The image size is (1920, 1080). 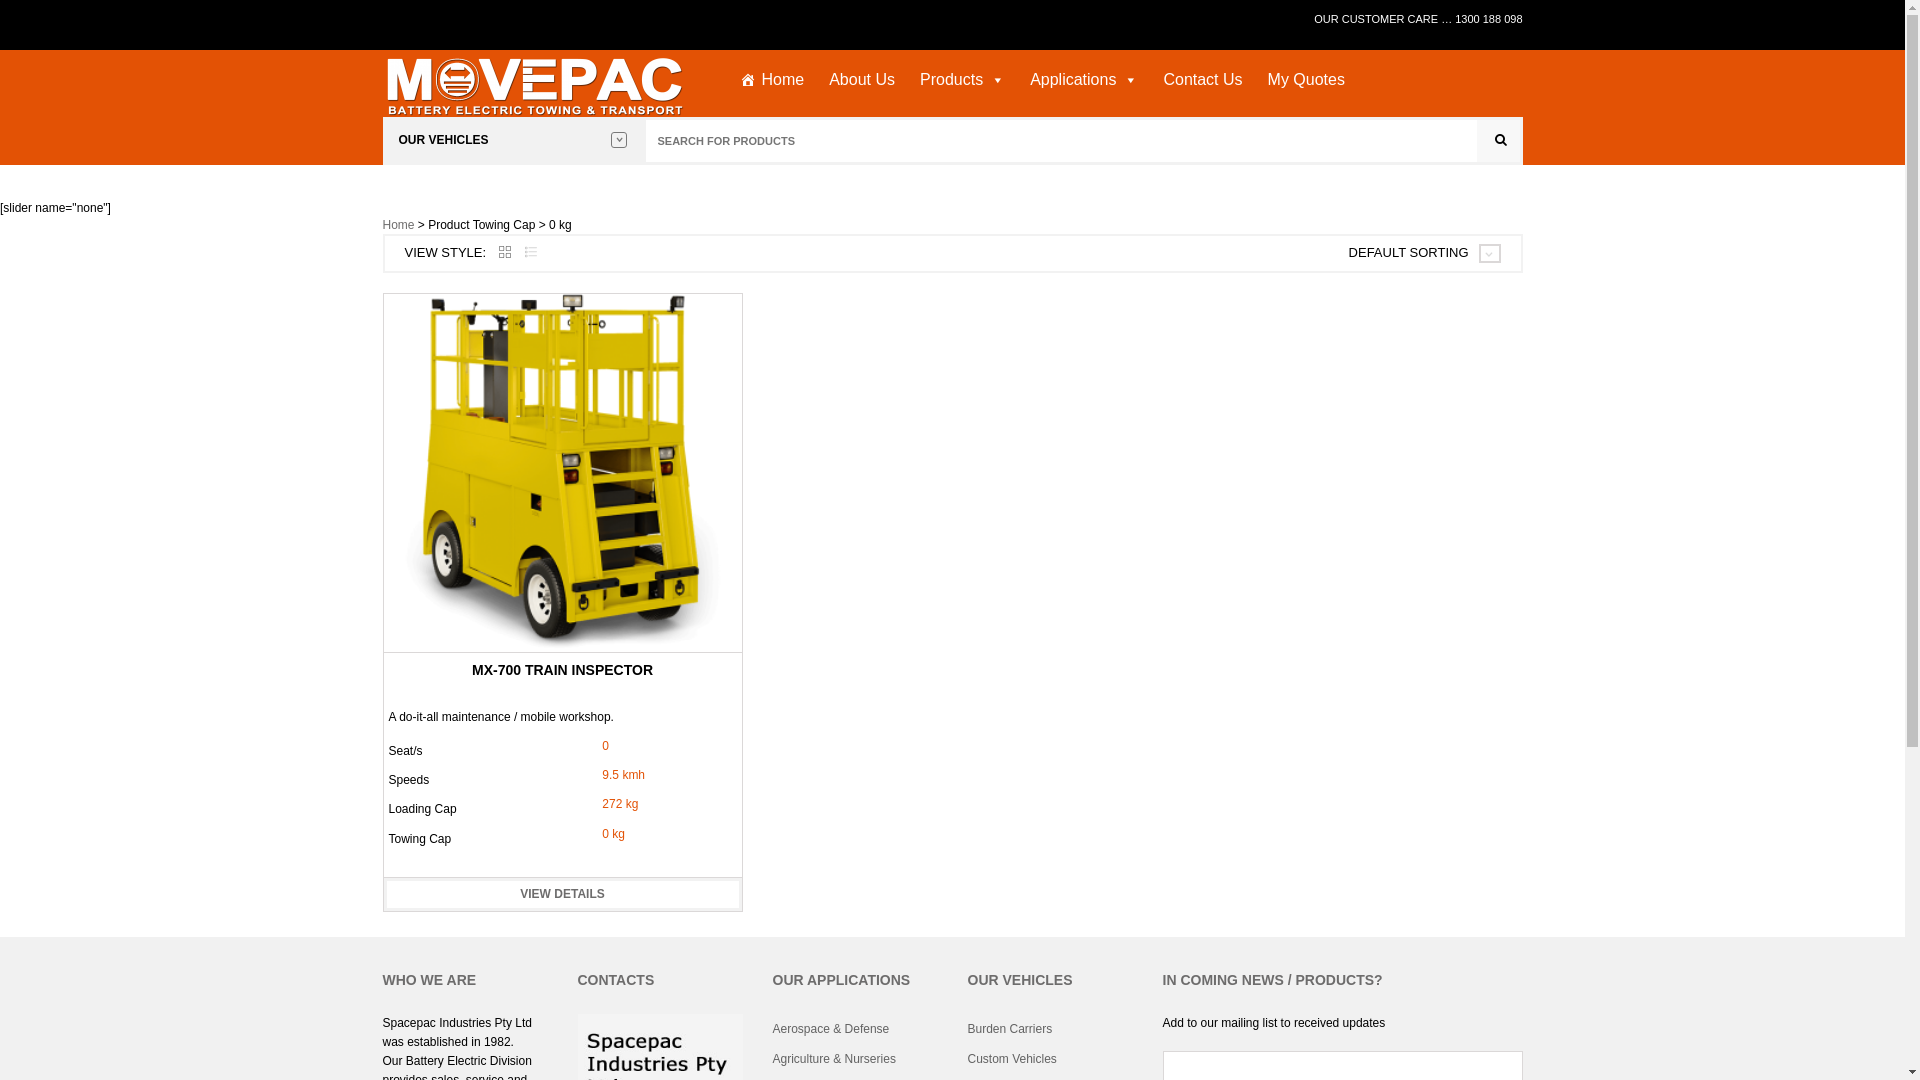 I want to click on Switch to grid view, so click(x=505, y=253).